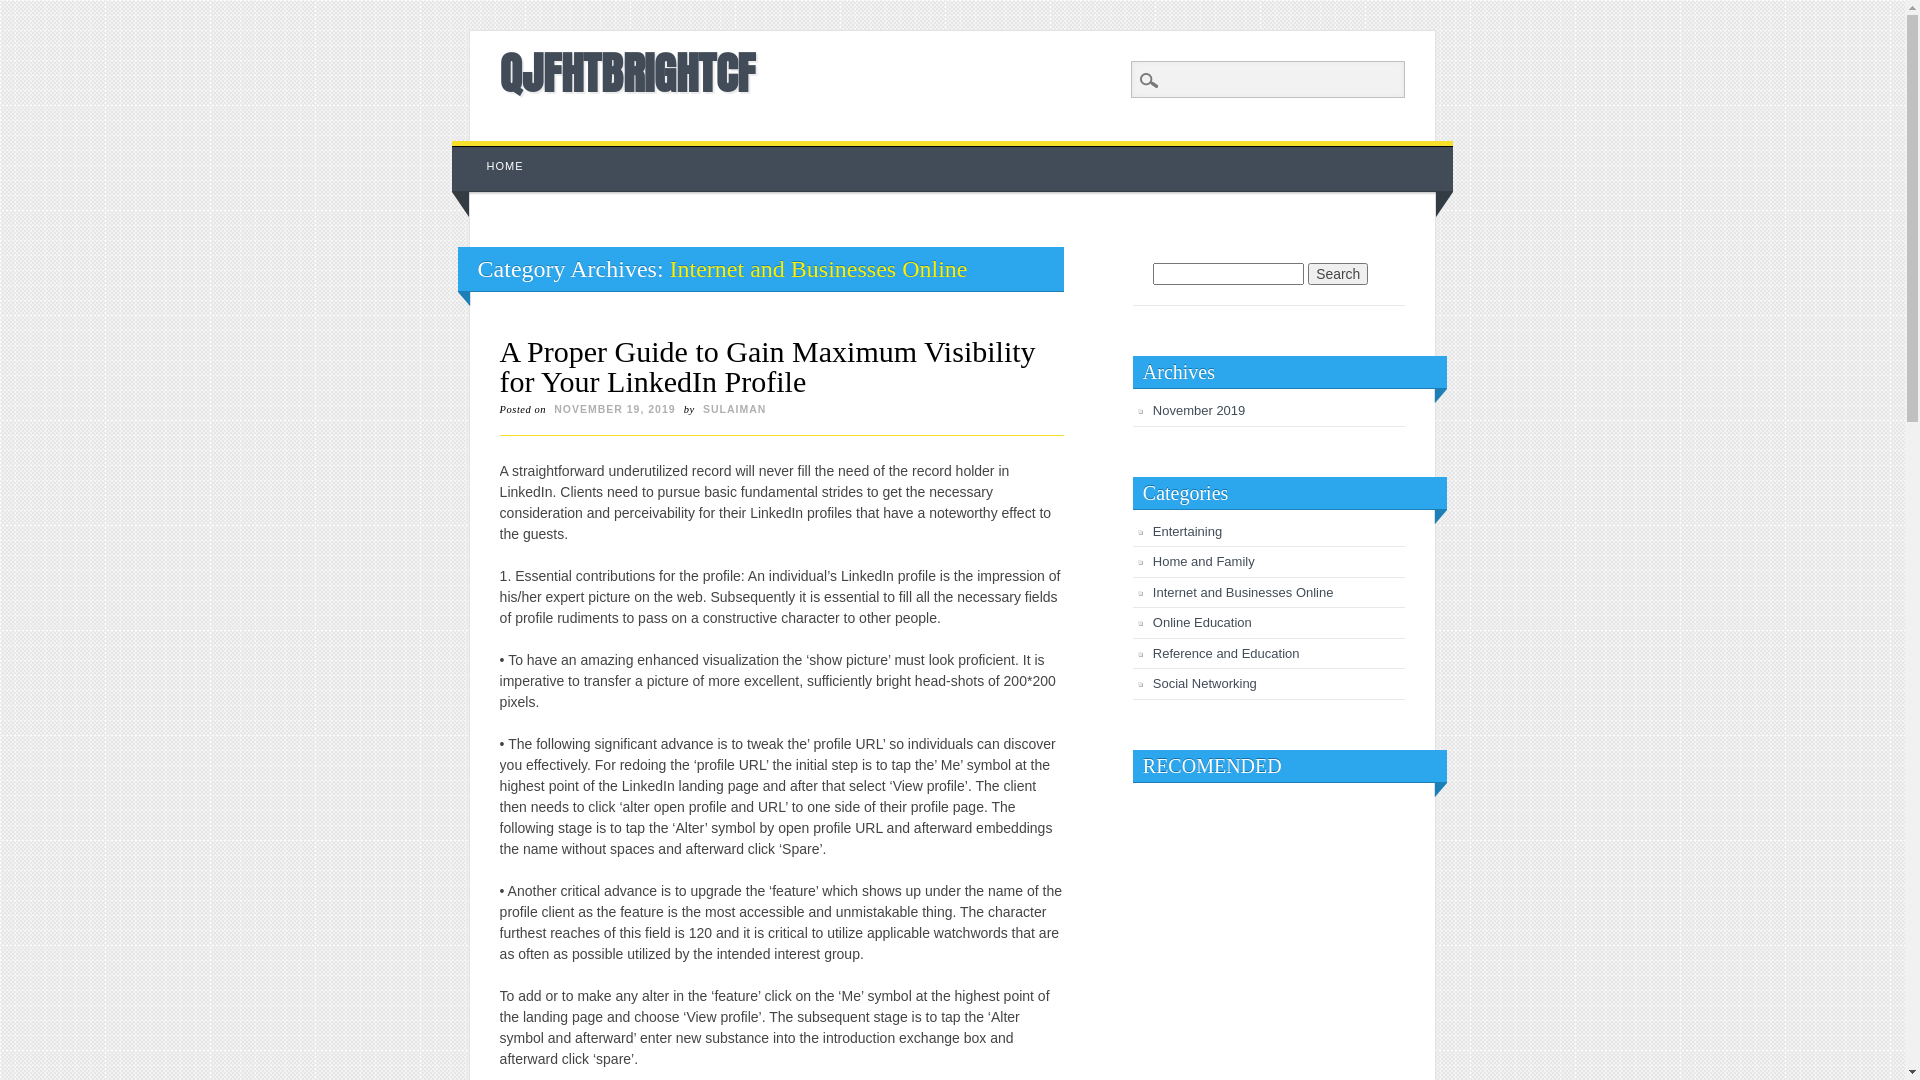 The width and height of the screenshot is (1920, 1080). I want to click on Search, so click(30, 11).